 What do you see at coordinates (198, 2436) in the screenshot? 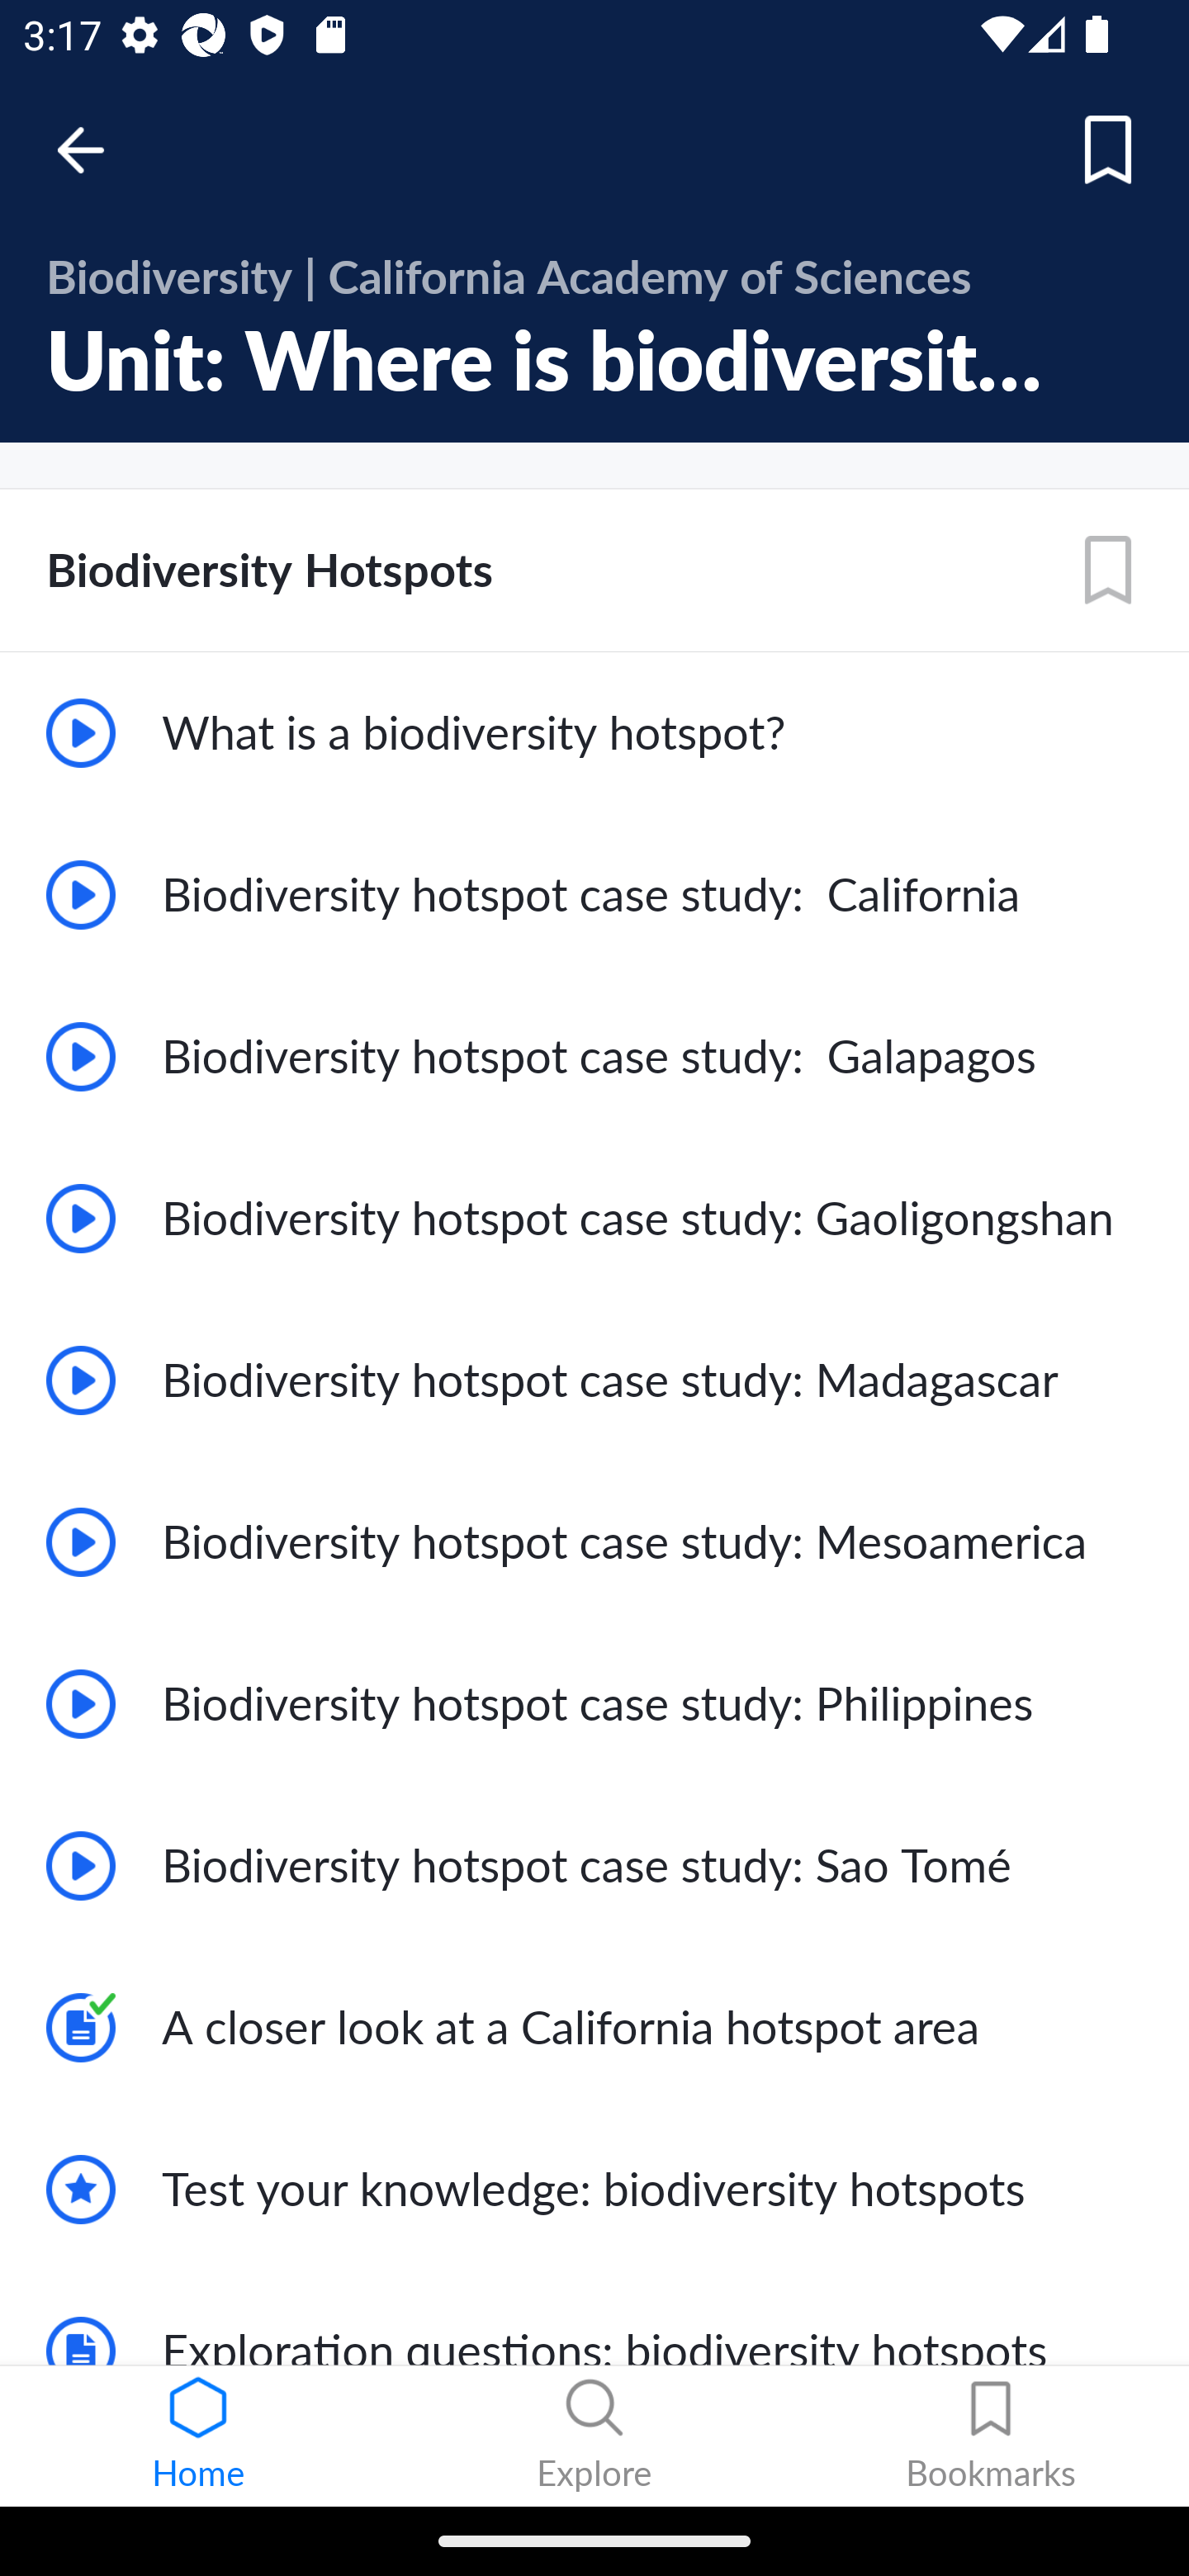
I see `Home` at bounding box center [198, 2436].